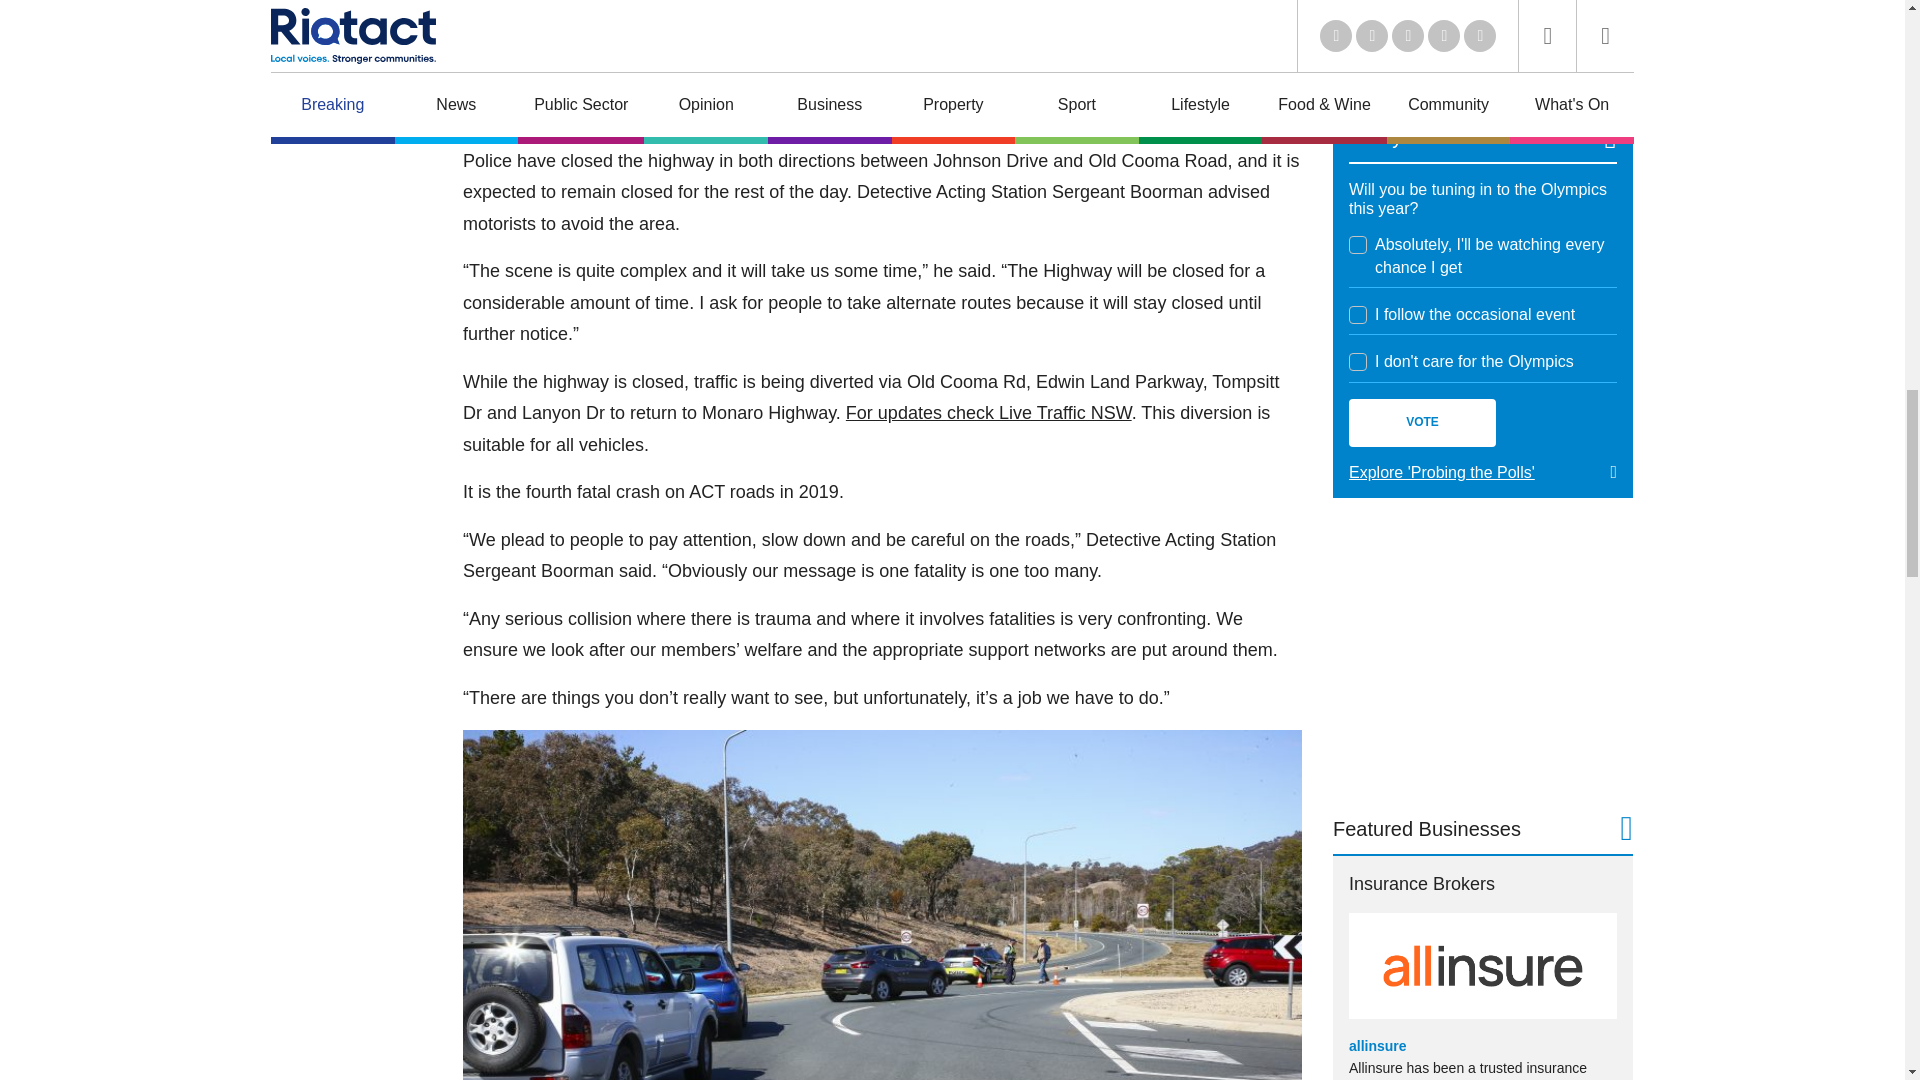 This screenshot has height=1080, width=1920. I want to click on 1, so click(352, 448).